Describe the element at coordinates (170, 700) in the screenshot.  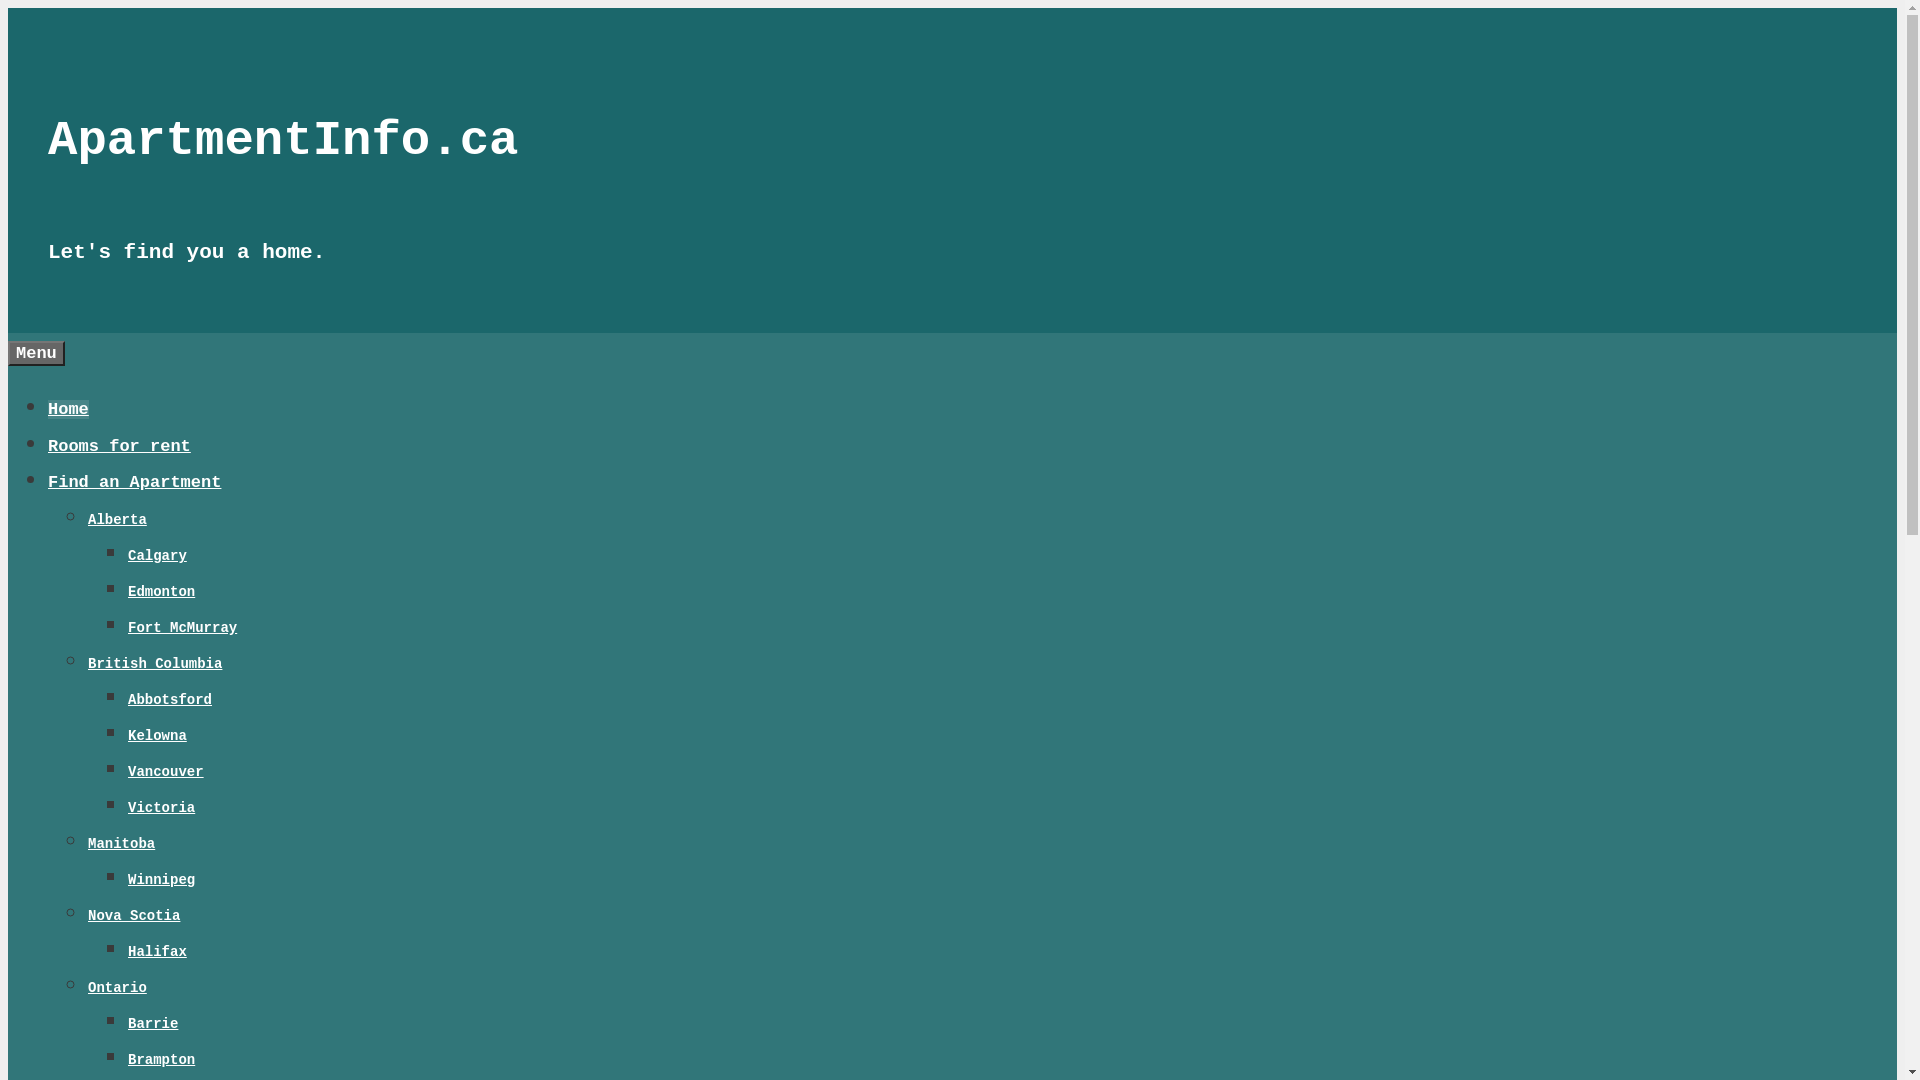
I see `Abbotsford` at that location.